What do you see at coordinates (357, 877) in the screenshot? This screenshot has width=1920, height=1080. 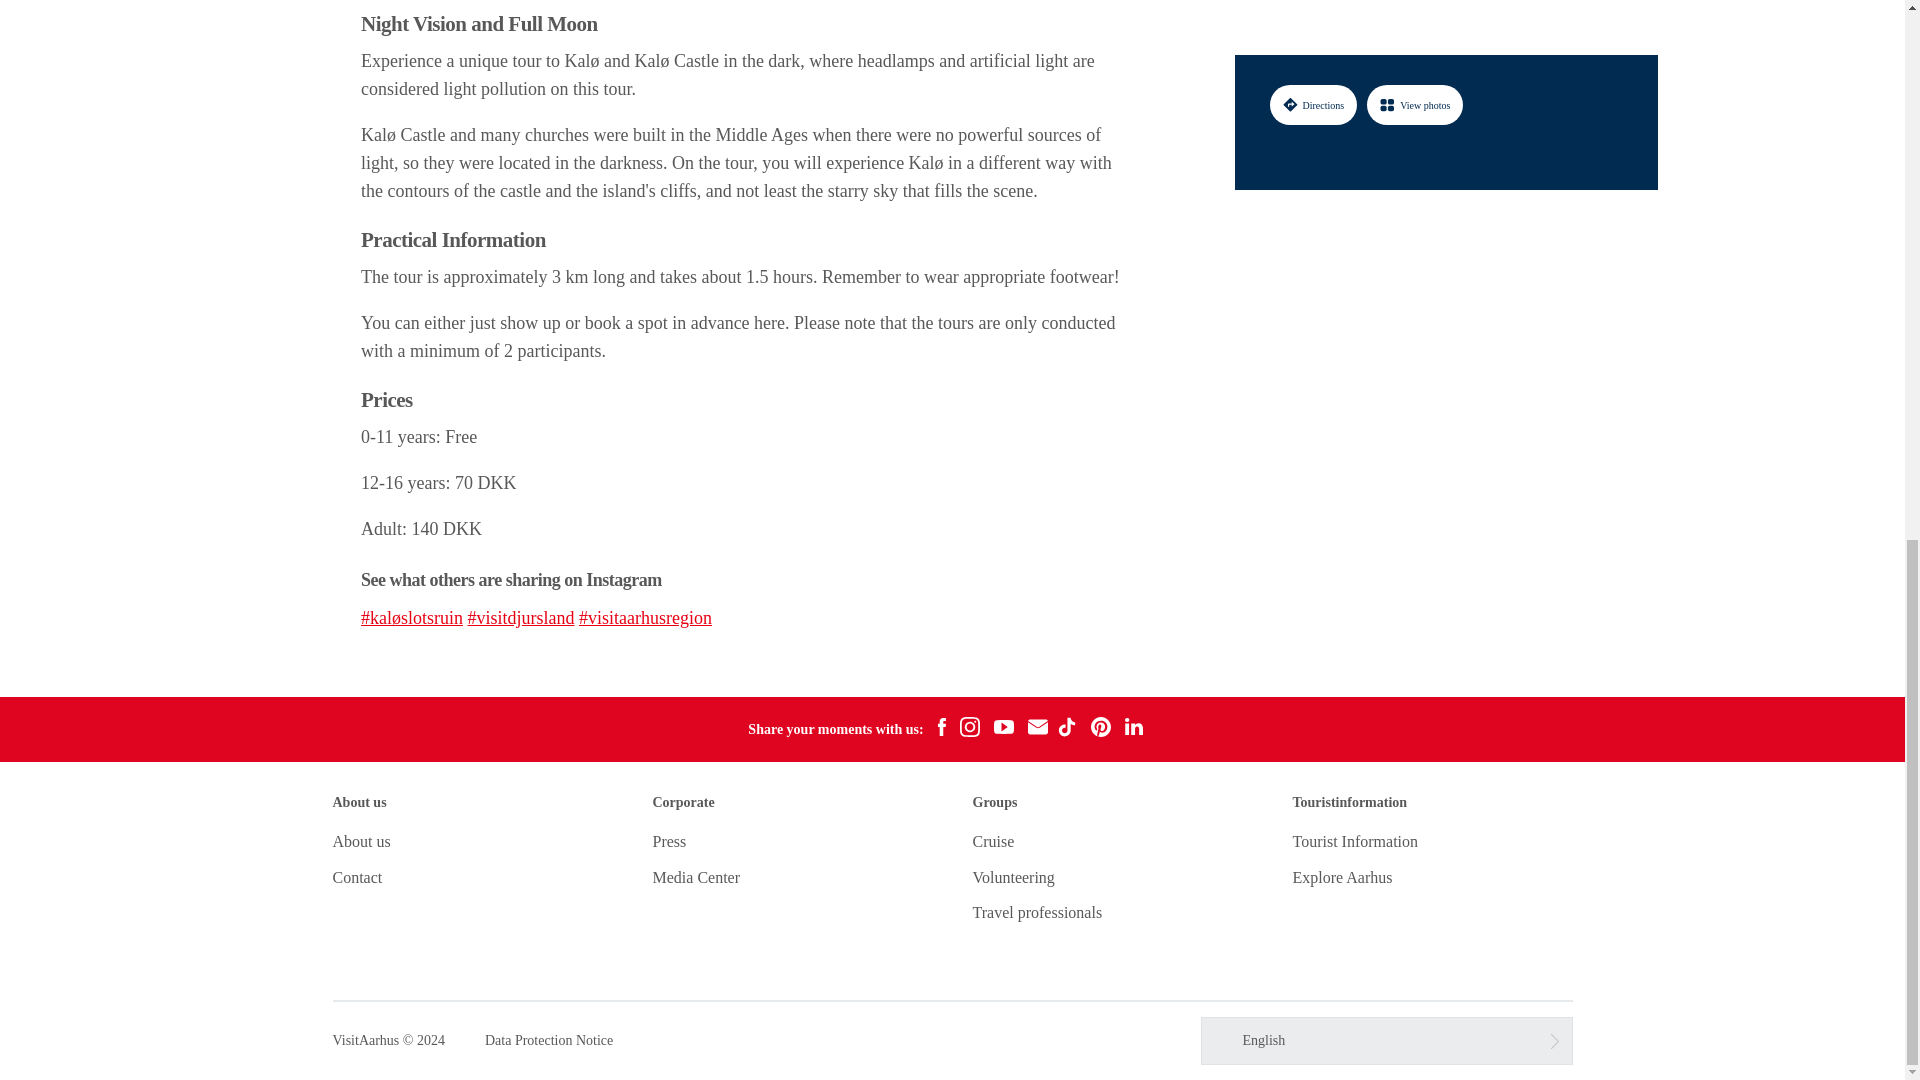 I see `Contact` at bounding box center [357, 877].